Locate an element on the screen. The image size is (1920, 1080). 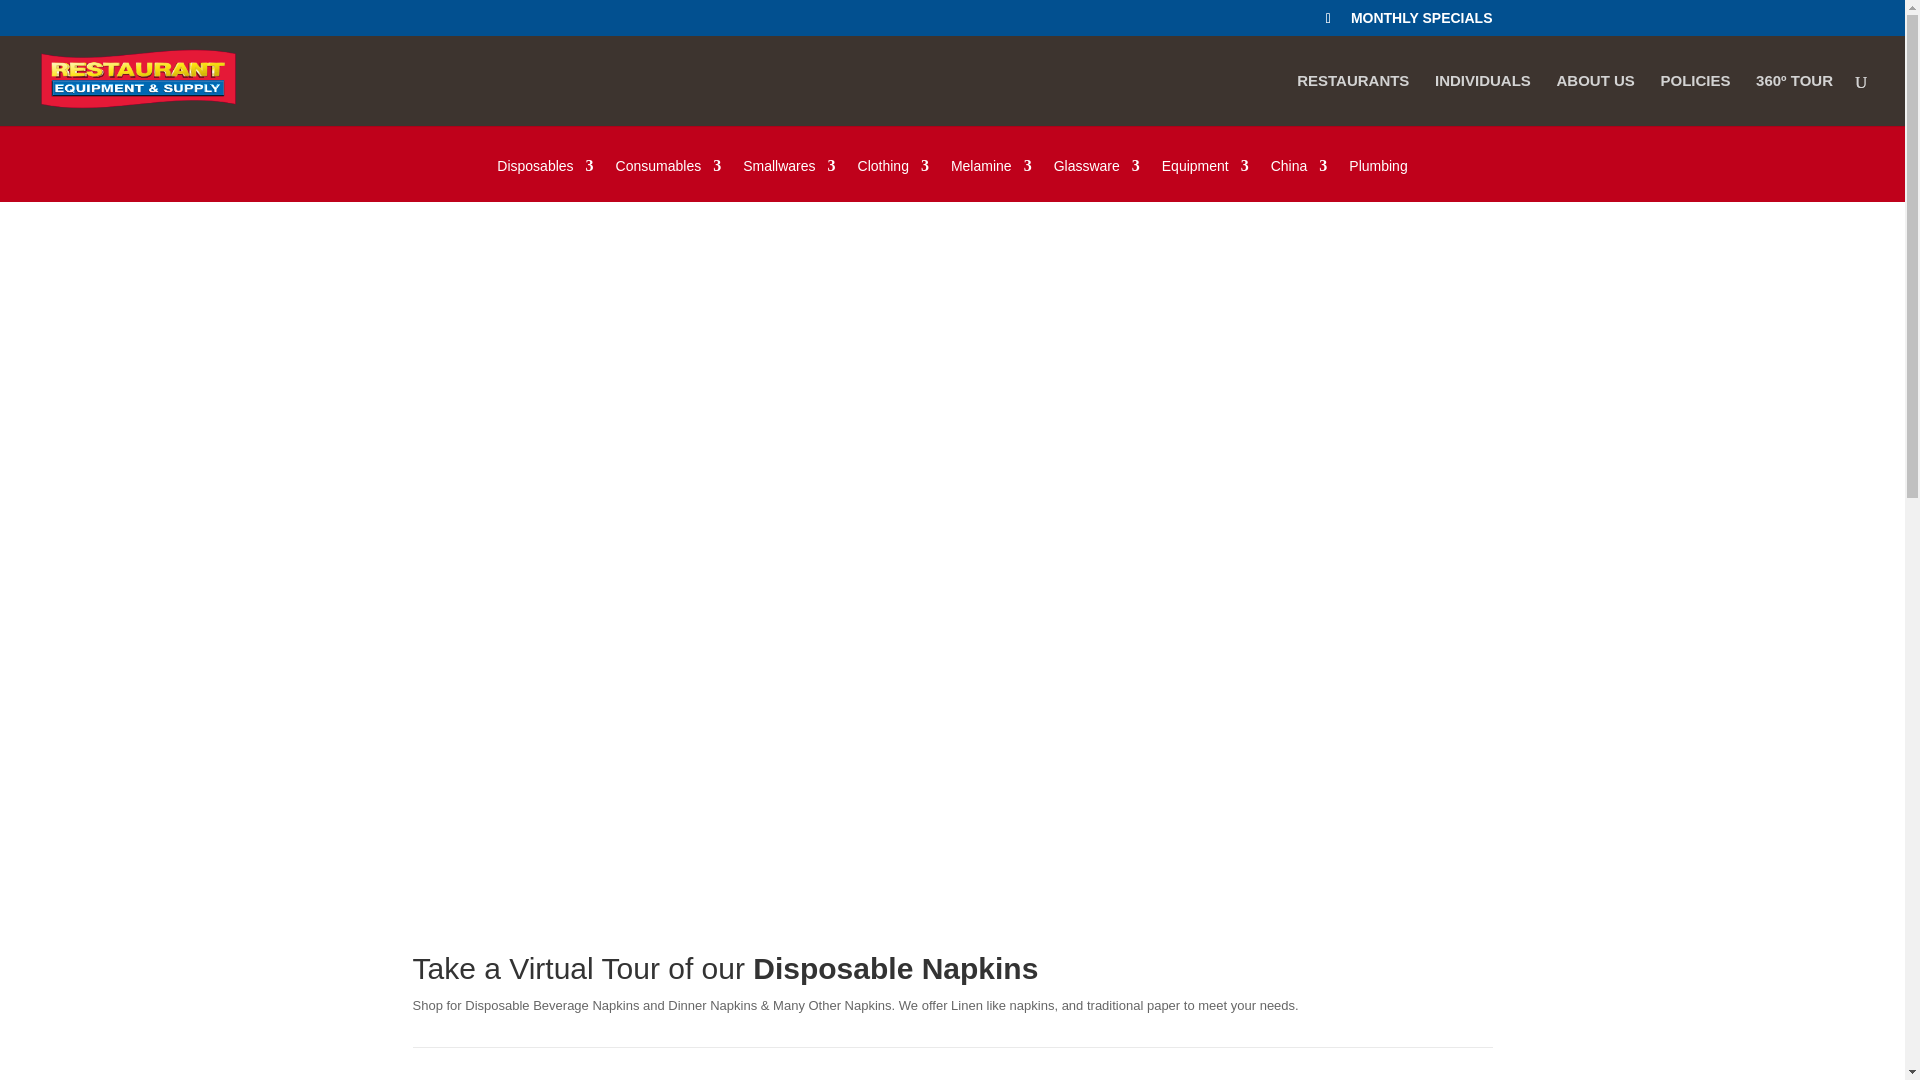
Clothing is located at coordinates (894, 180).